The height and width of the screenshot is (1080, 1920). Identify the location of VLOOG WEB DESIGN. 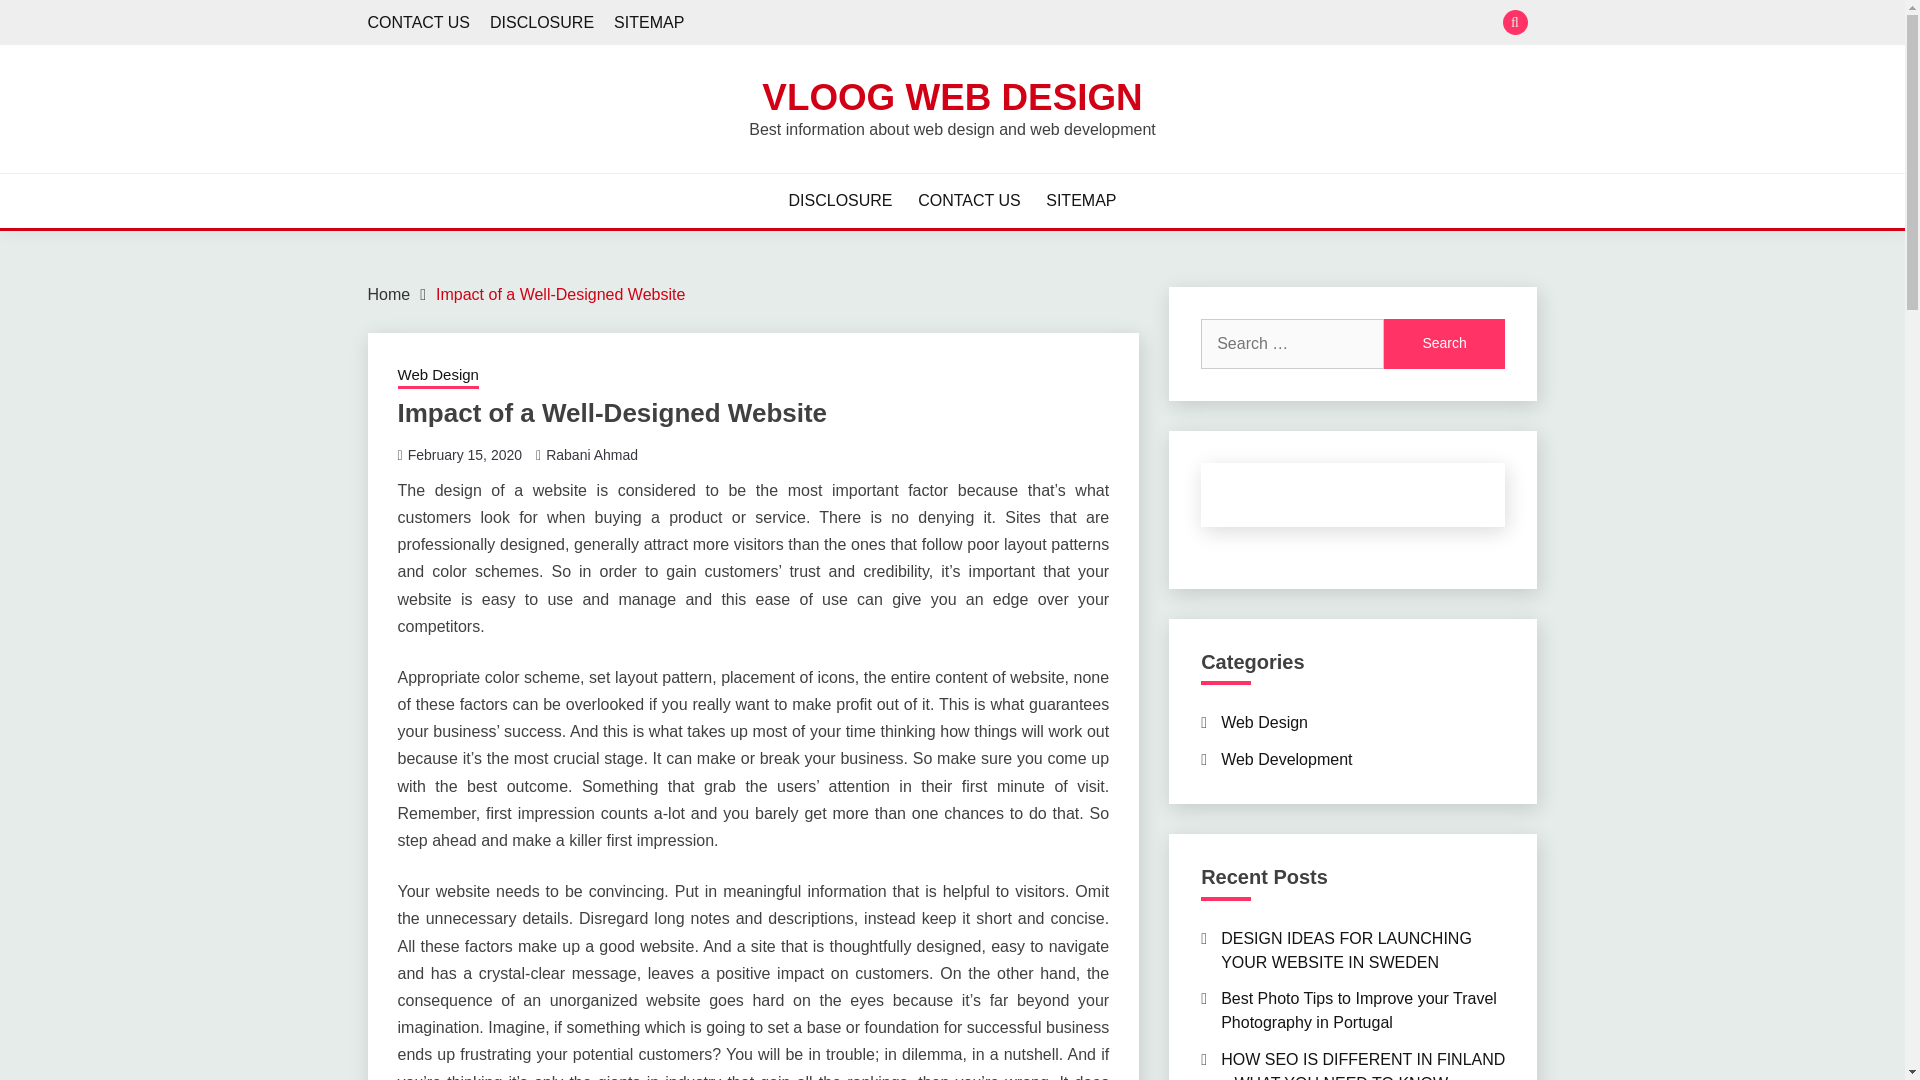
(952, 96).